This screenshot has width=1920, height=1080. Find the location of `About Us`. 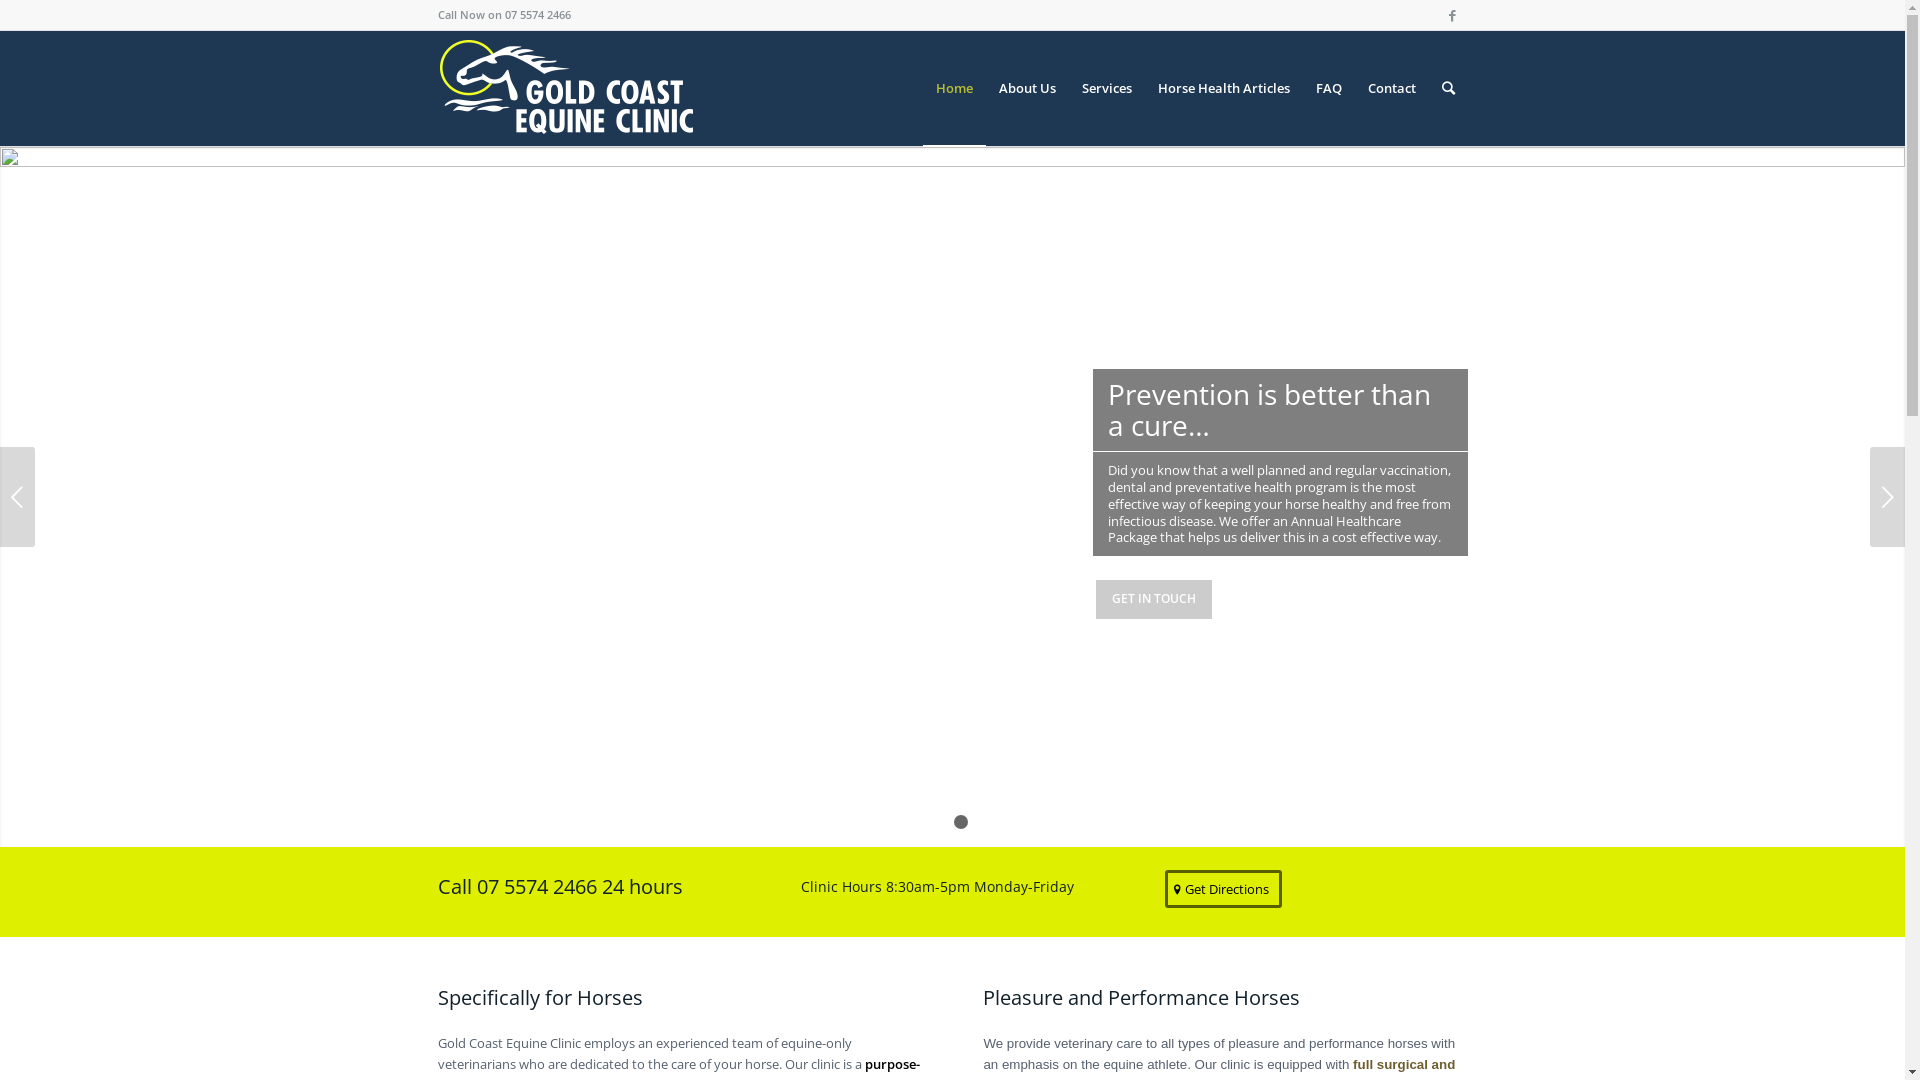

About Us is located at coordinates (1028, 88).